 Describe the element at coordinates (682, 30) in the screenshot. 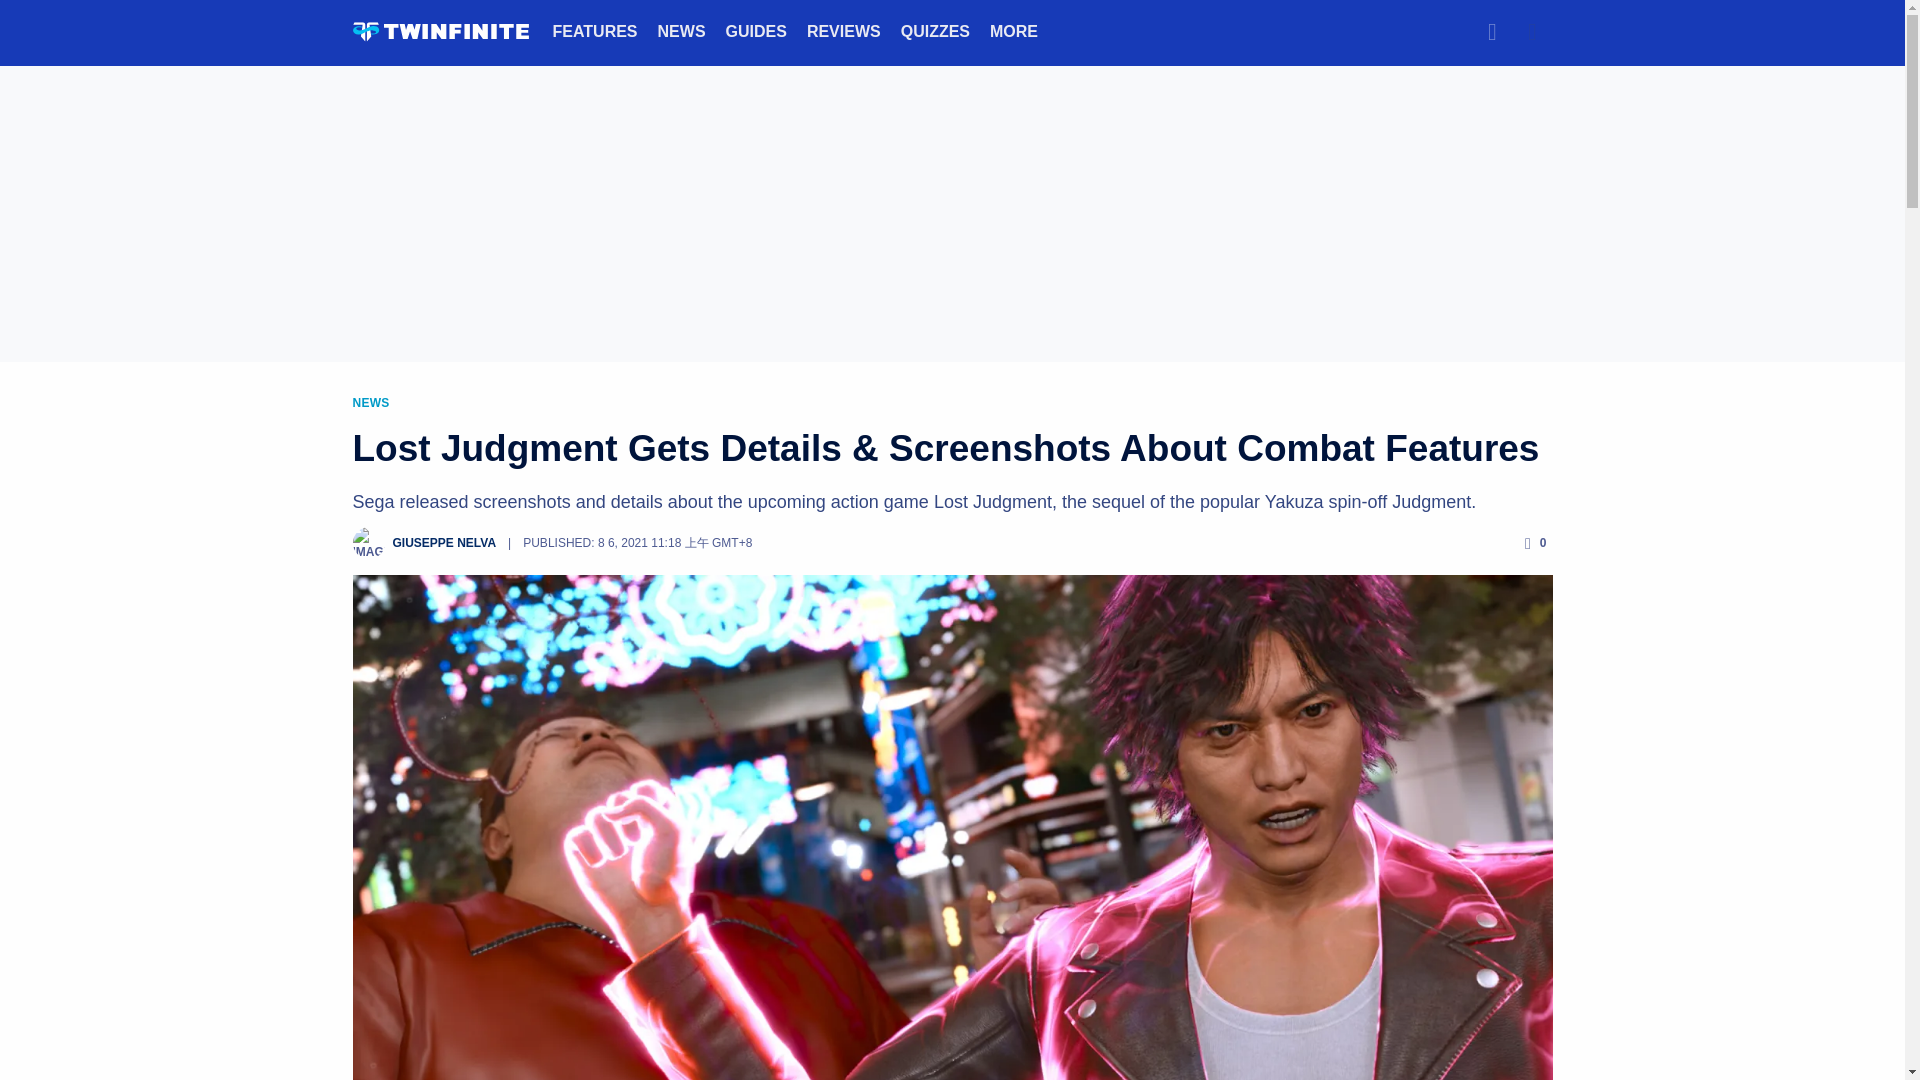

I see `NEWS` at that location.